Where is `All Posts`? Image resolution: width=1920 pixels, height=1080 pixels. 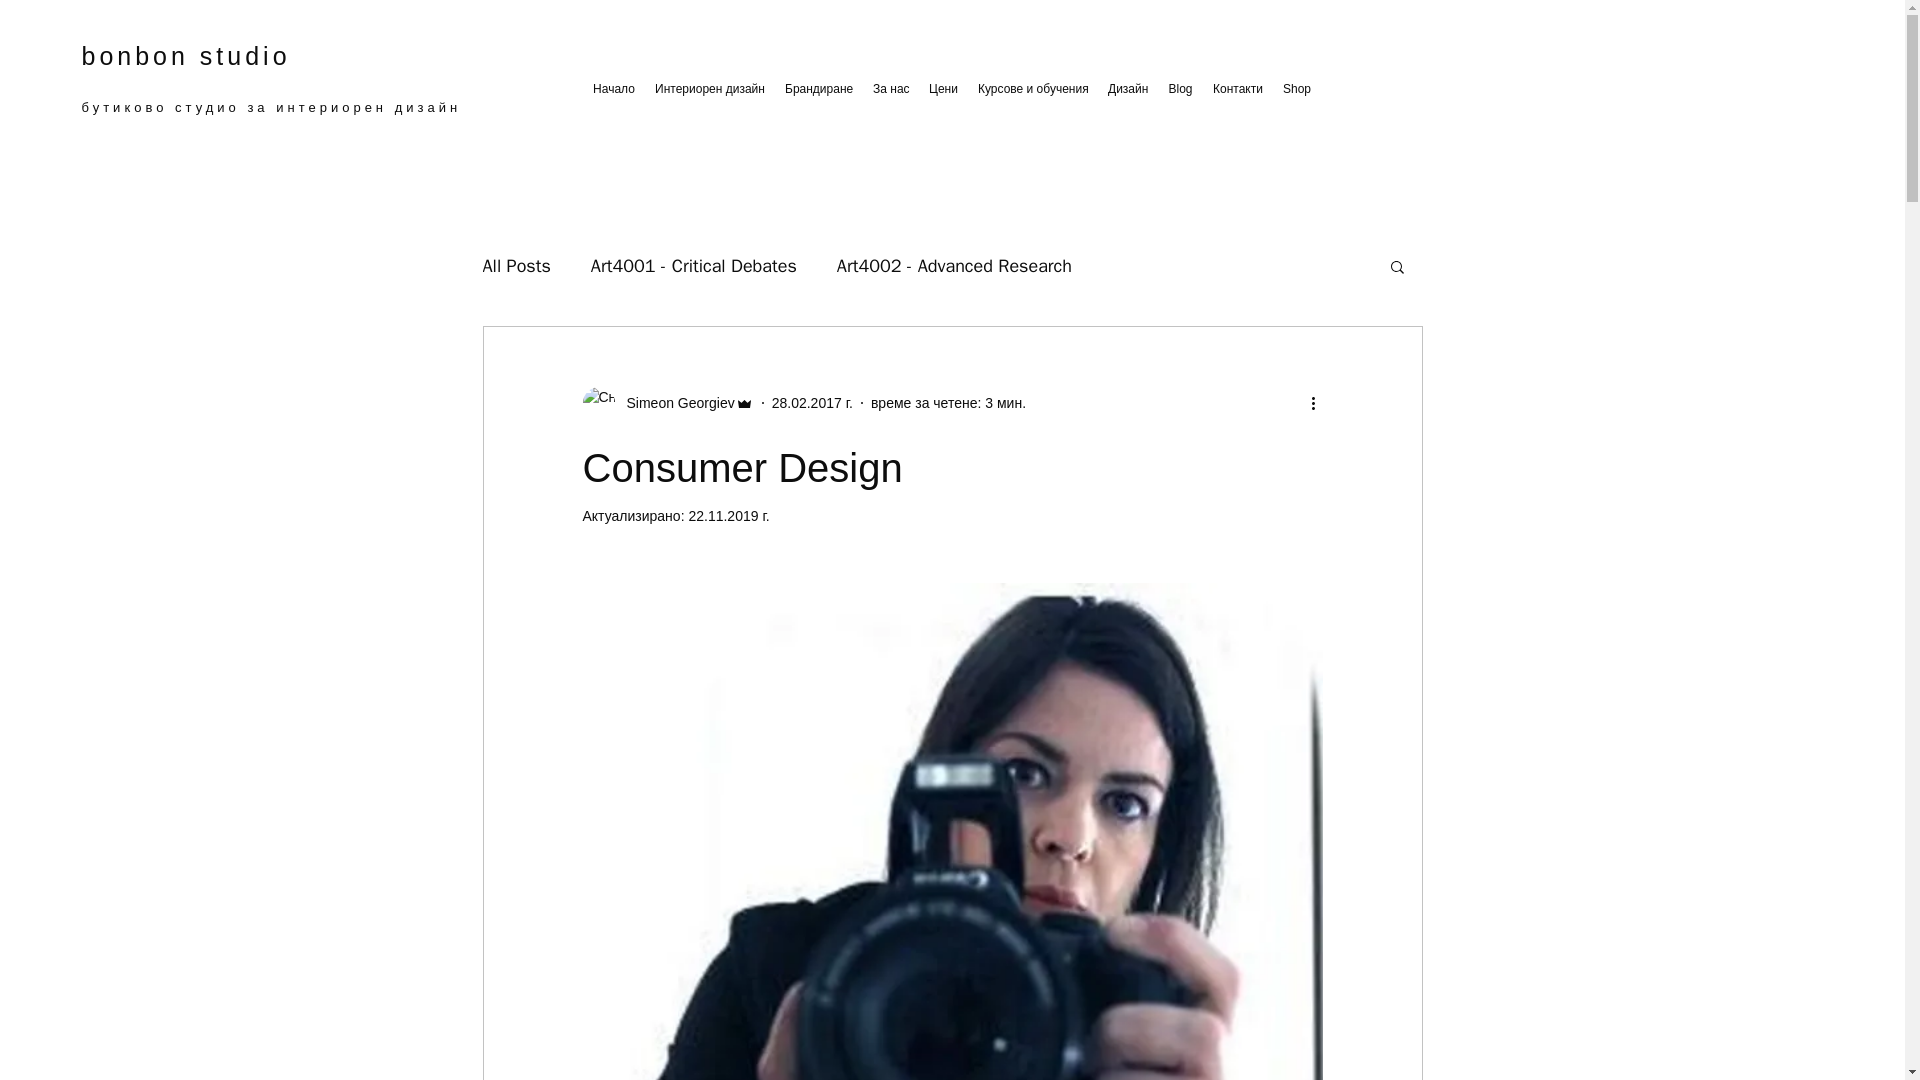
All Posts is located at coordinates (515, 265).